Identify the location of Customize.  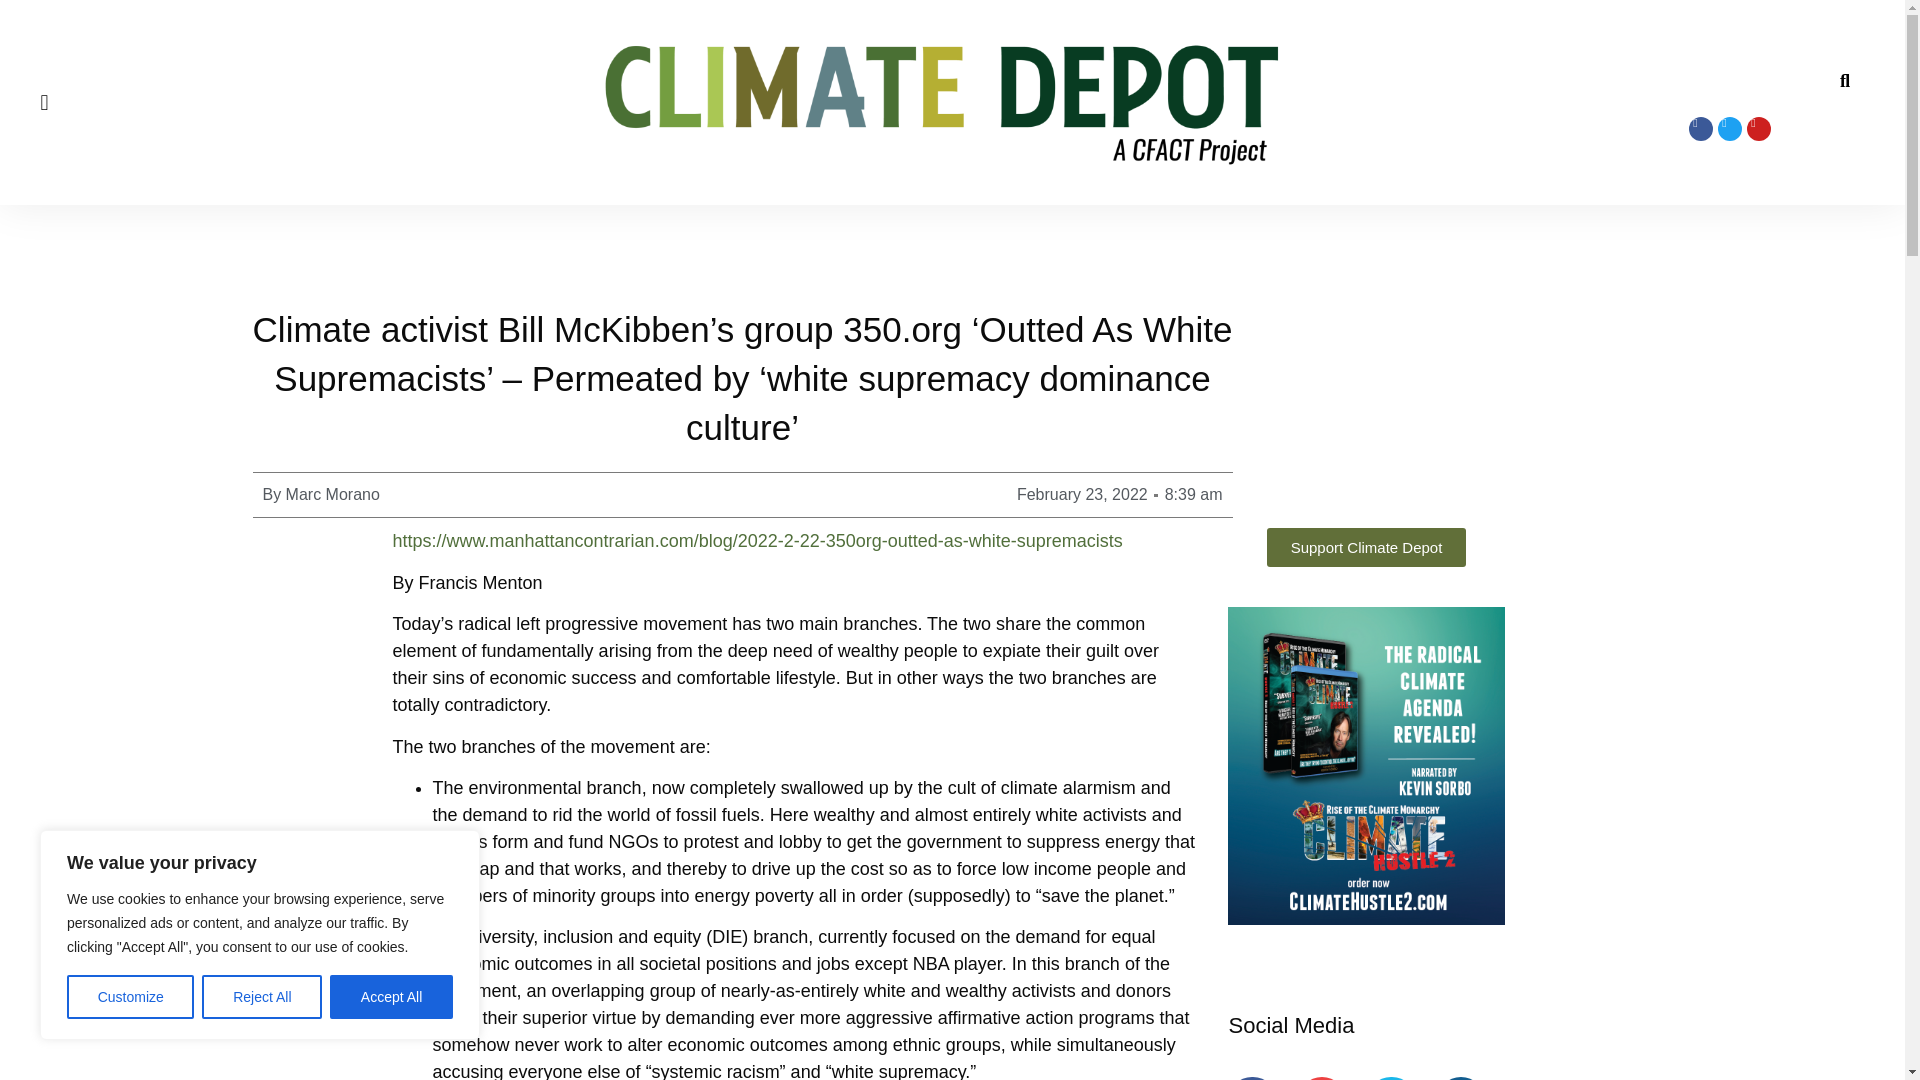
(130, 997).